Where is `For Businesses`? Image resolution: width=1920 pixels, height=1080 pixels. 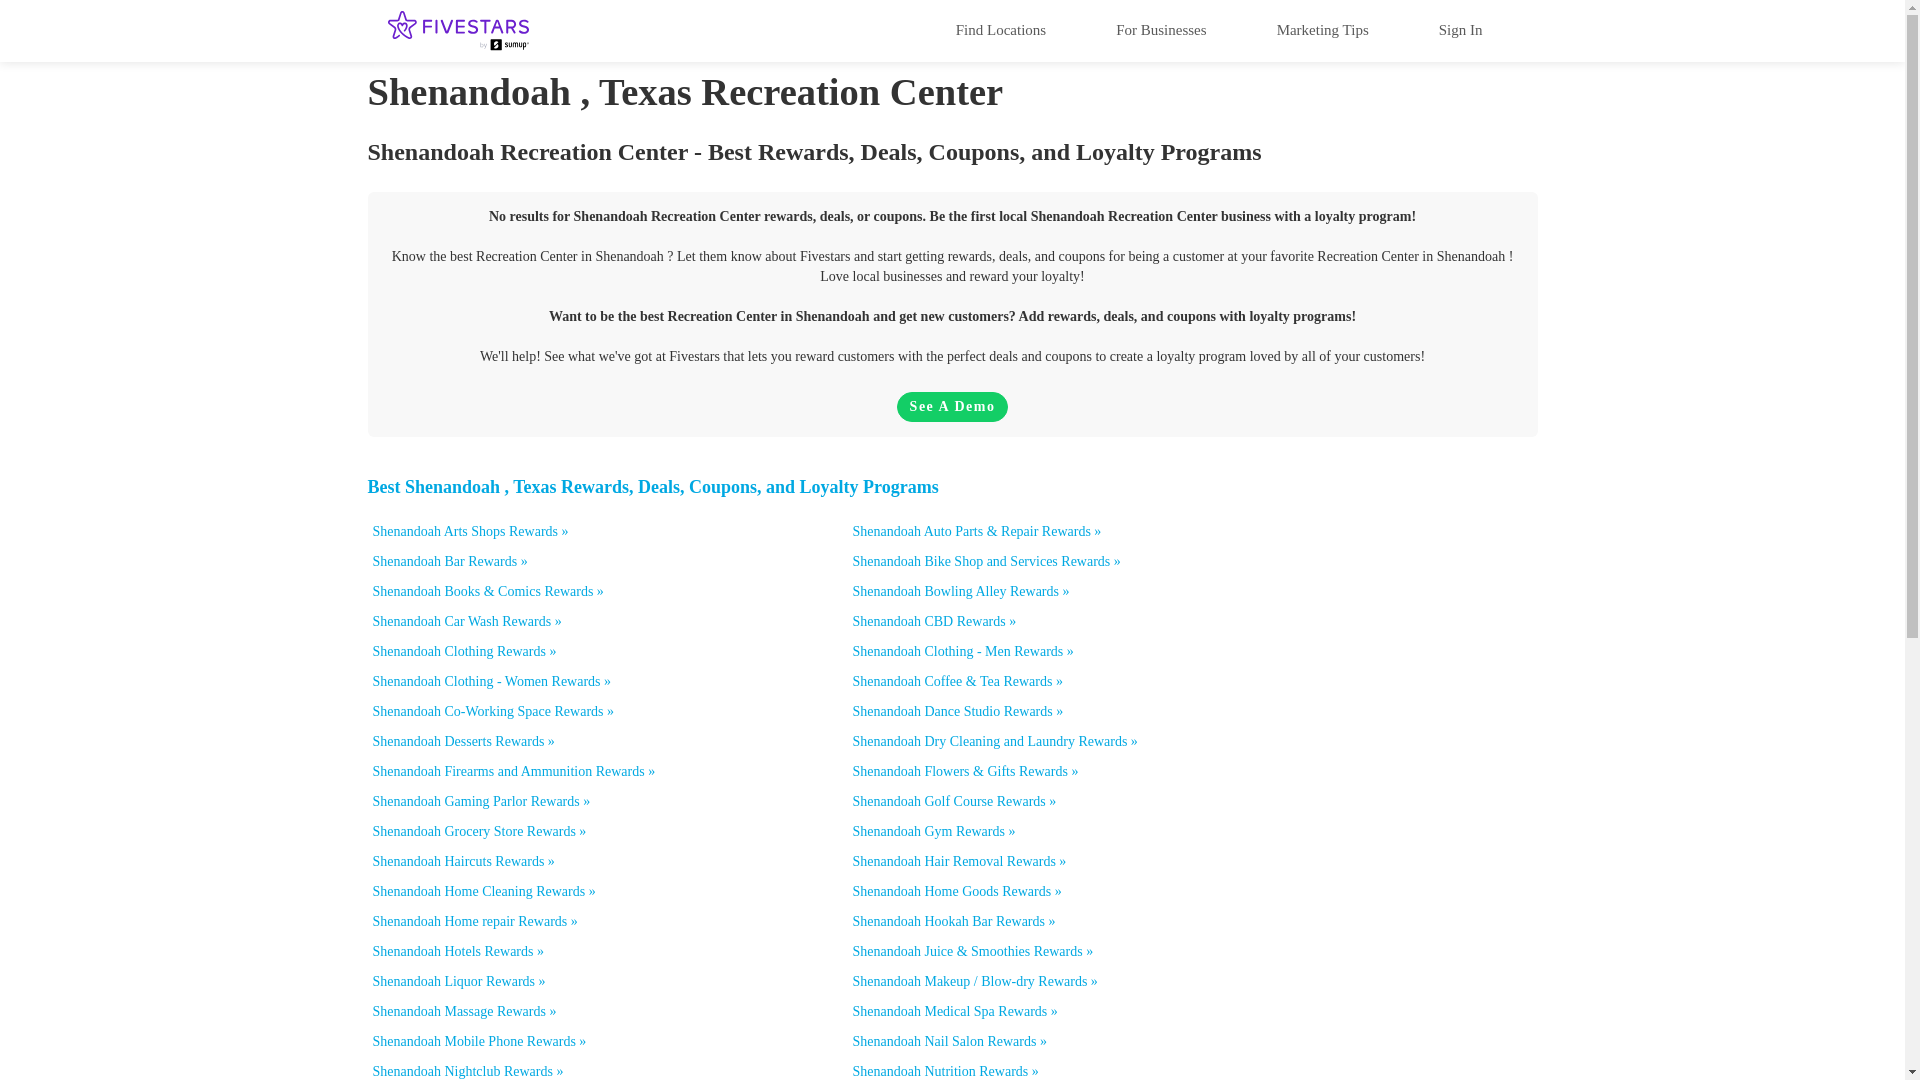 For Businesses is located at coordinates (1160, 29).